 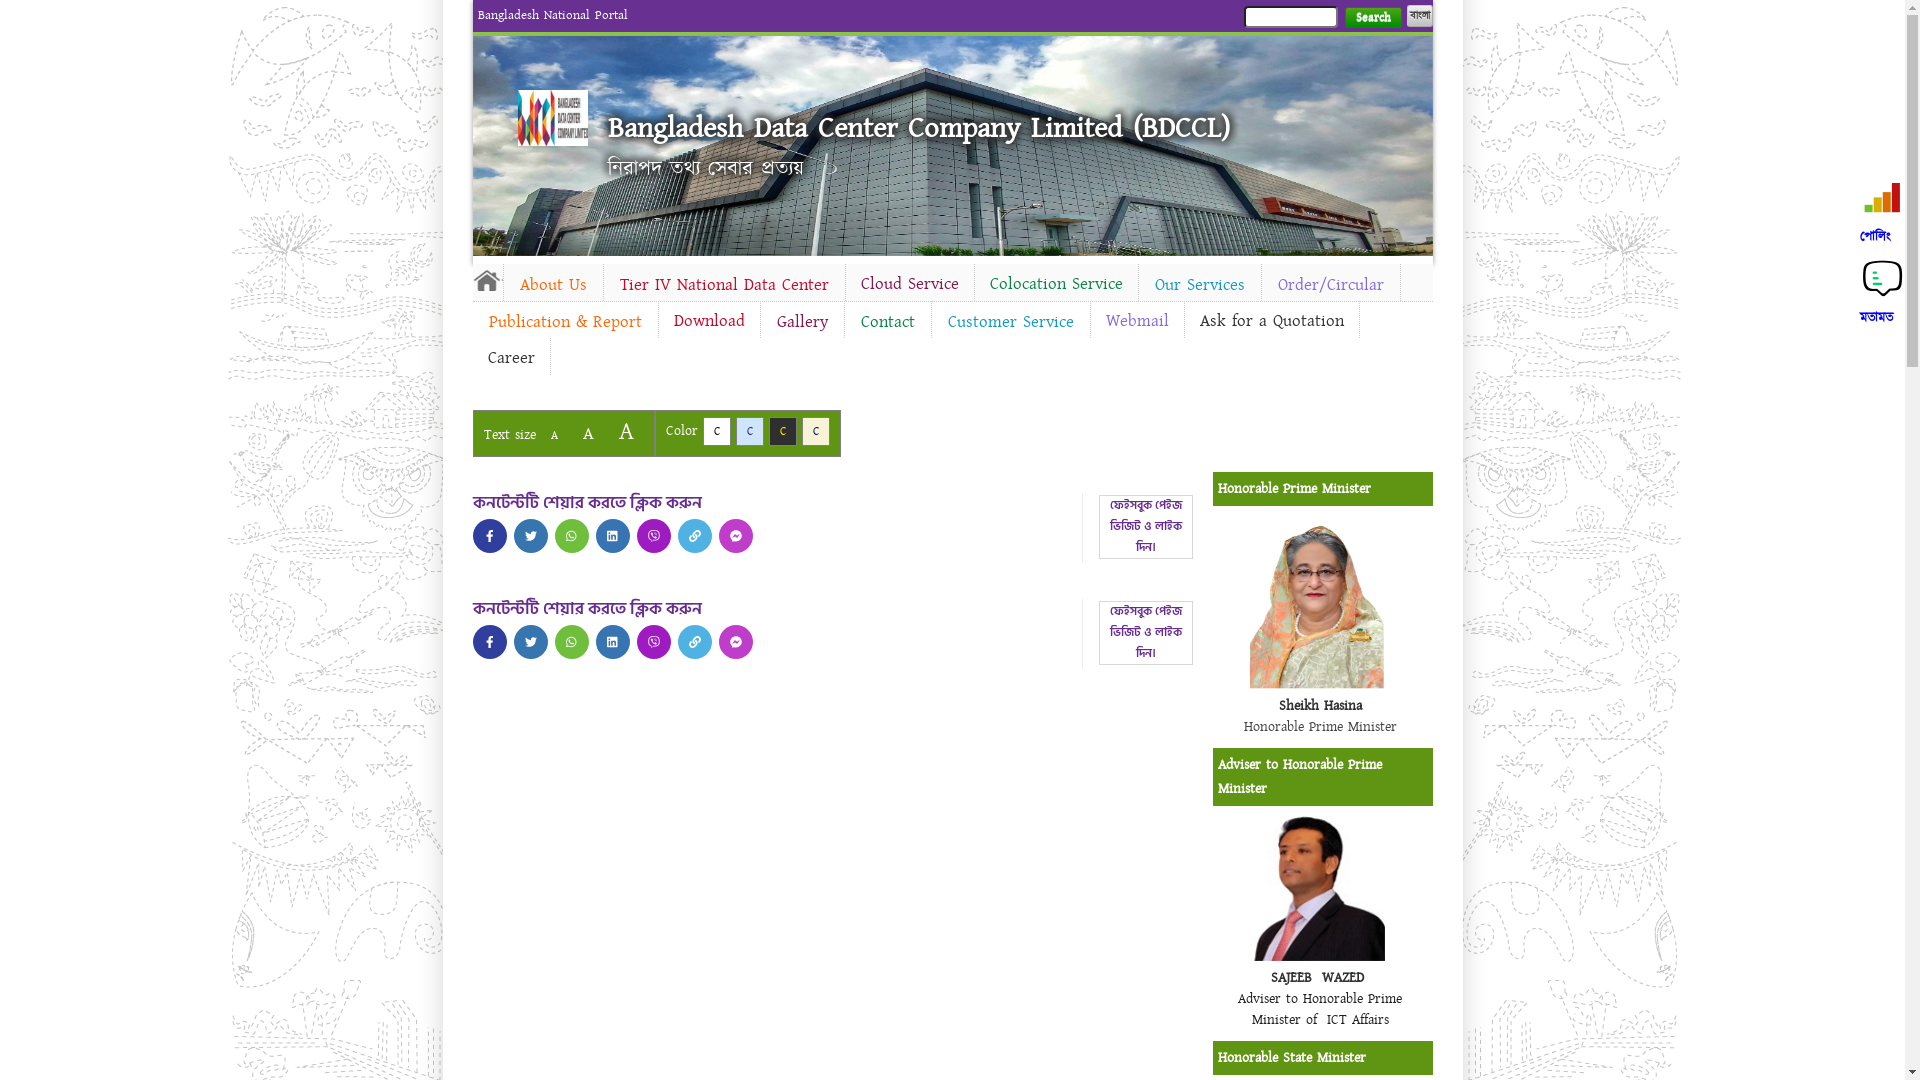 What do you see at coordinates (1056, 284) in the screenshot?
I see `Colocation Service` at bounding box center [1056, 284].